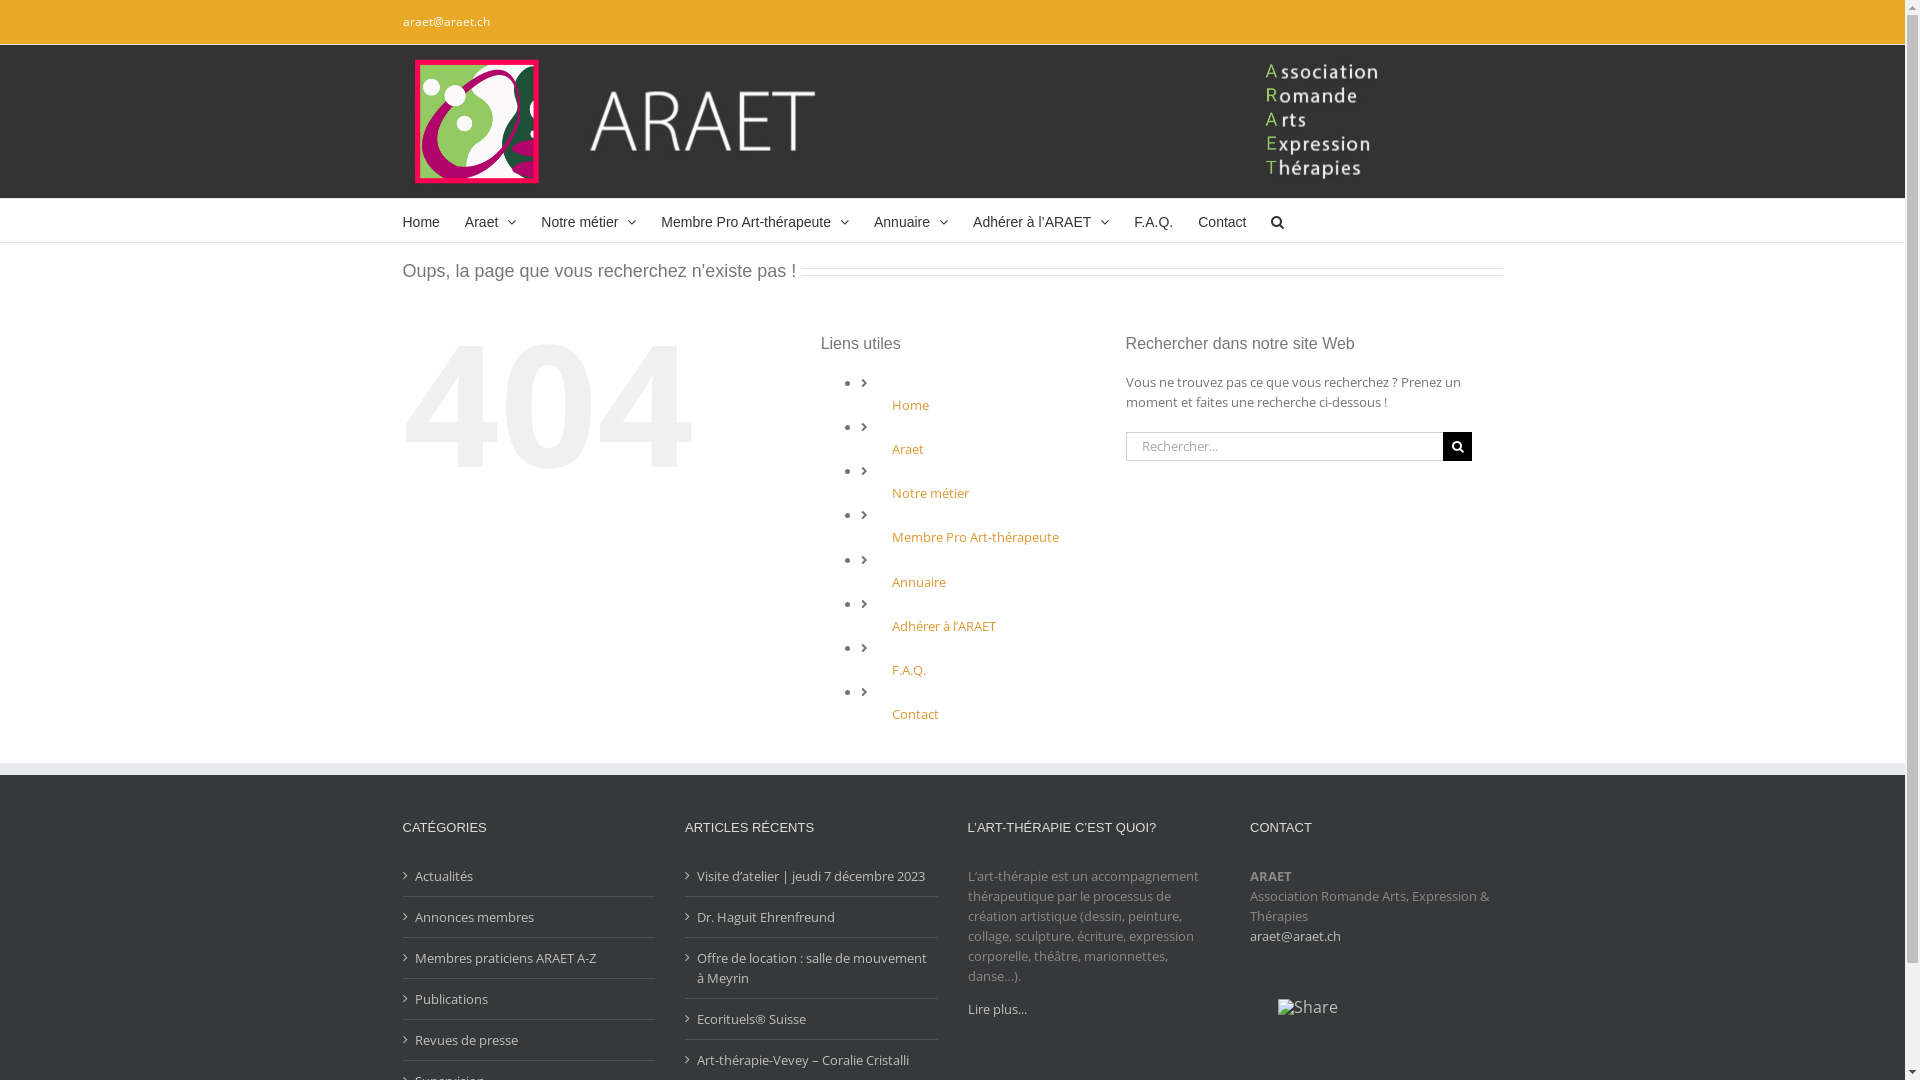  Describe the element at coordinates (998, 1008) in the screenshot. I see `Lire plus...` at that location.